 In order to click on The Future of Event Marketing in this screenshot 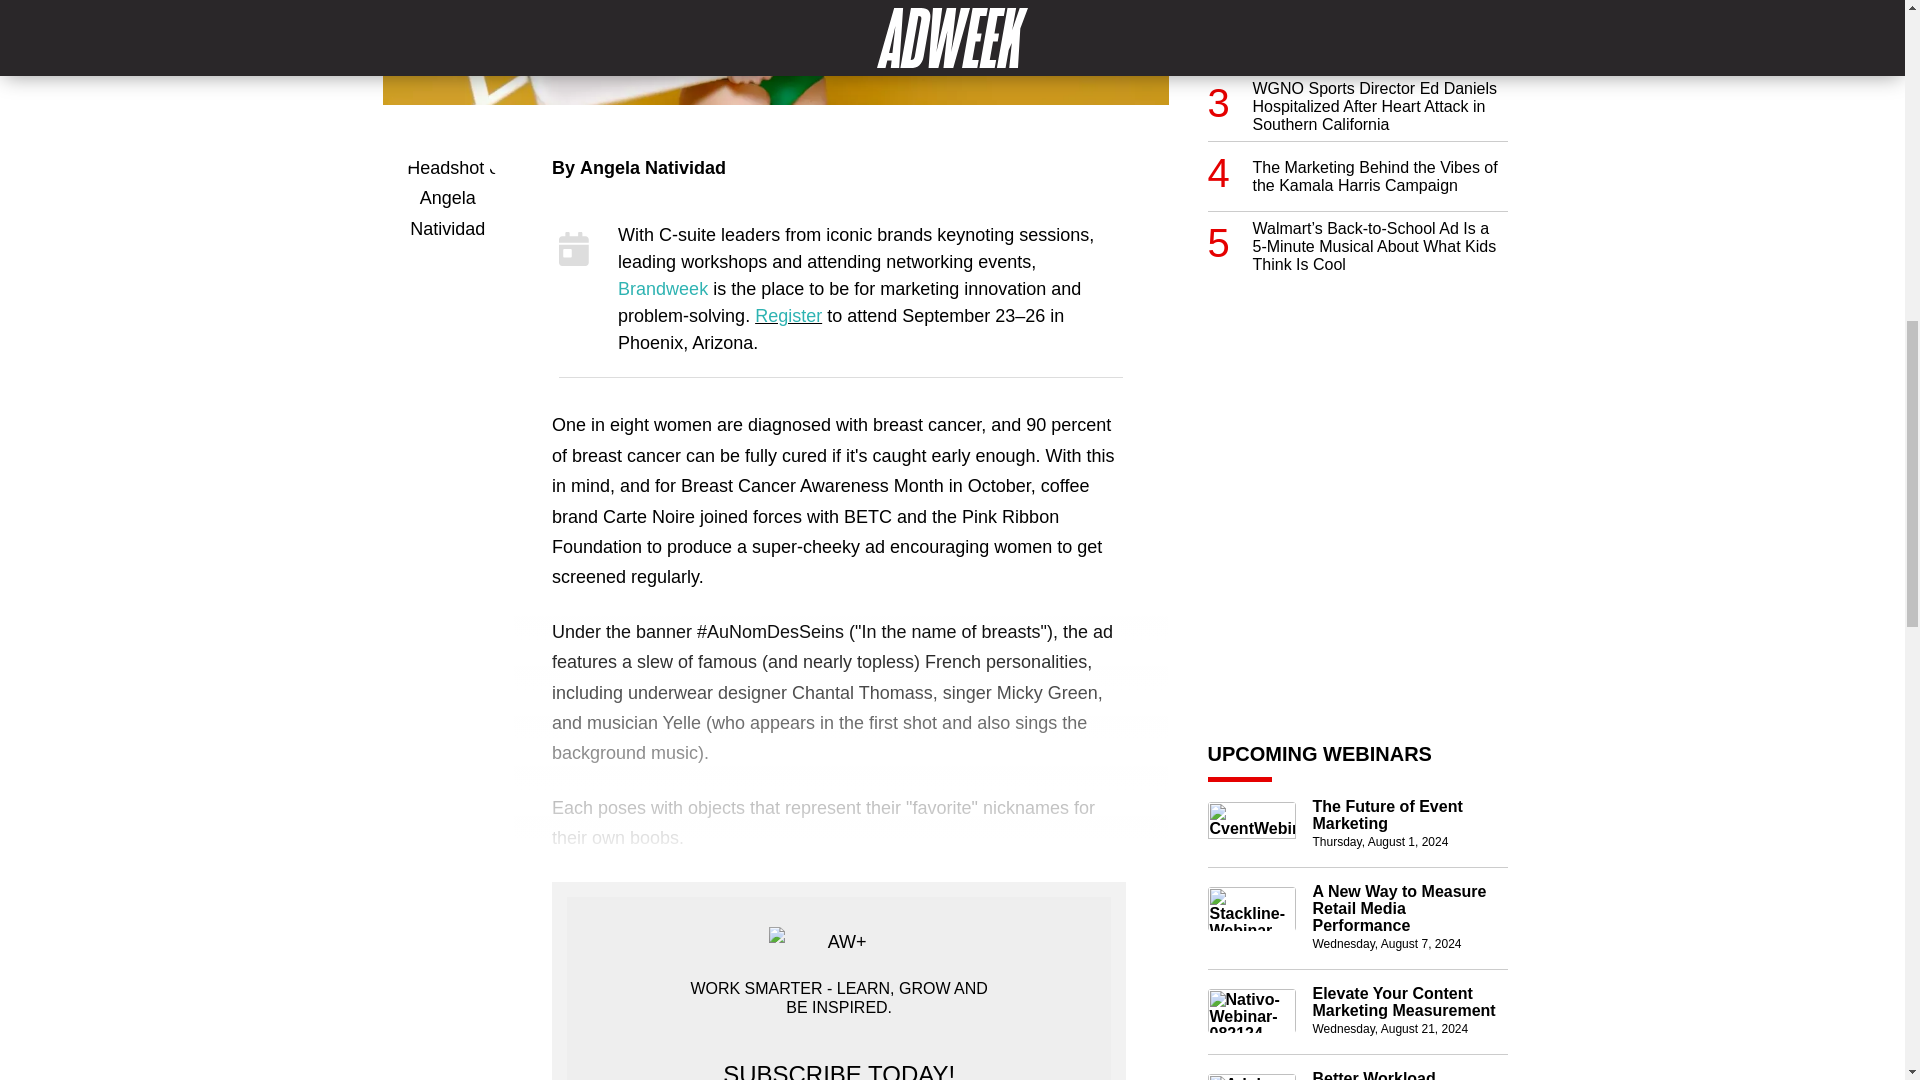, I will do `click(1409, 814)`.